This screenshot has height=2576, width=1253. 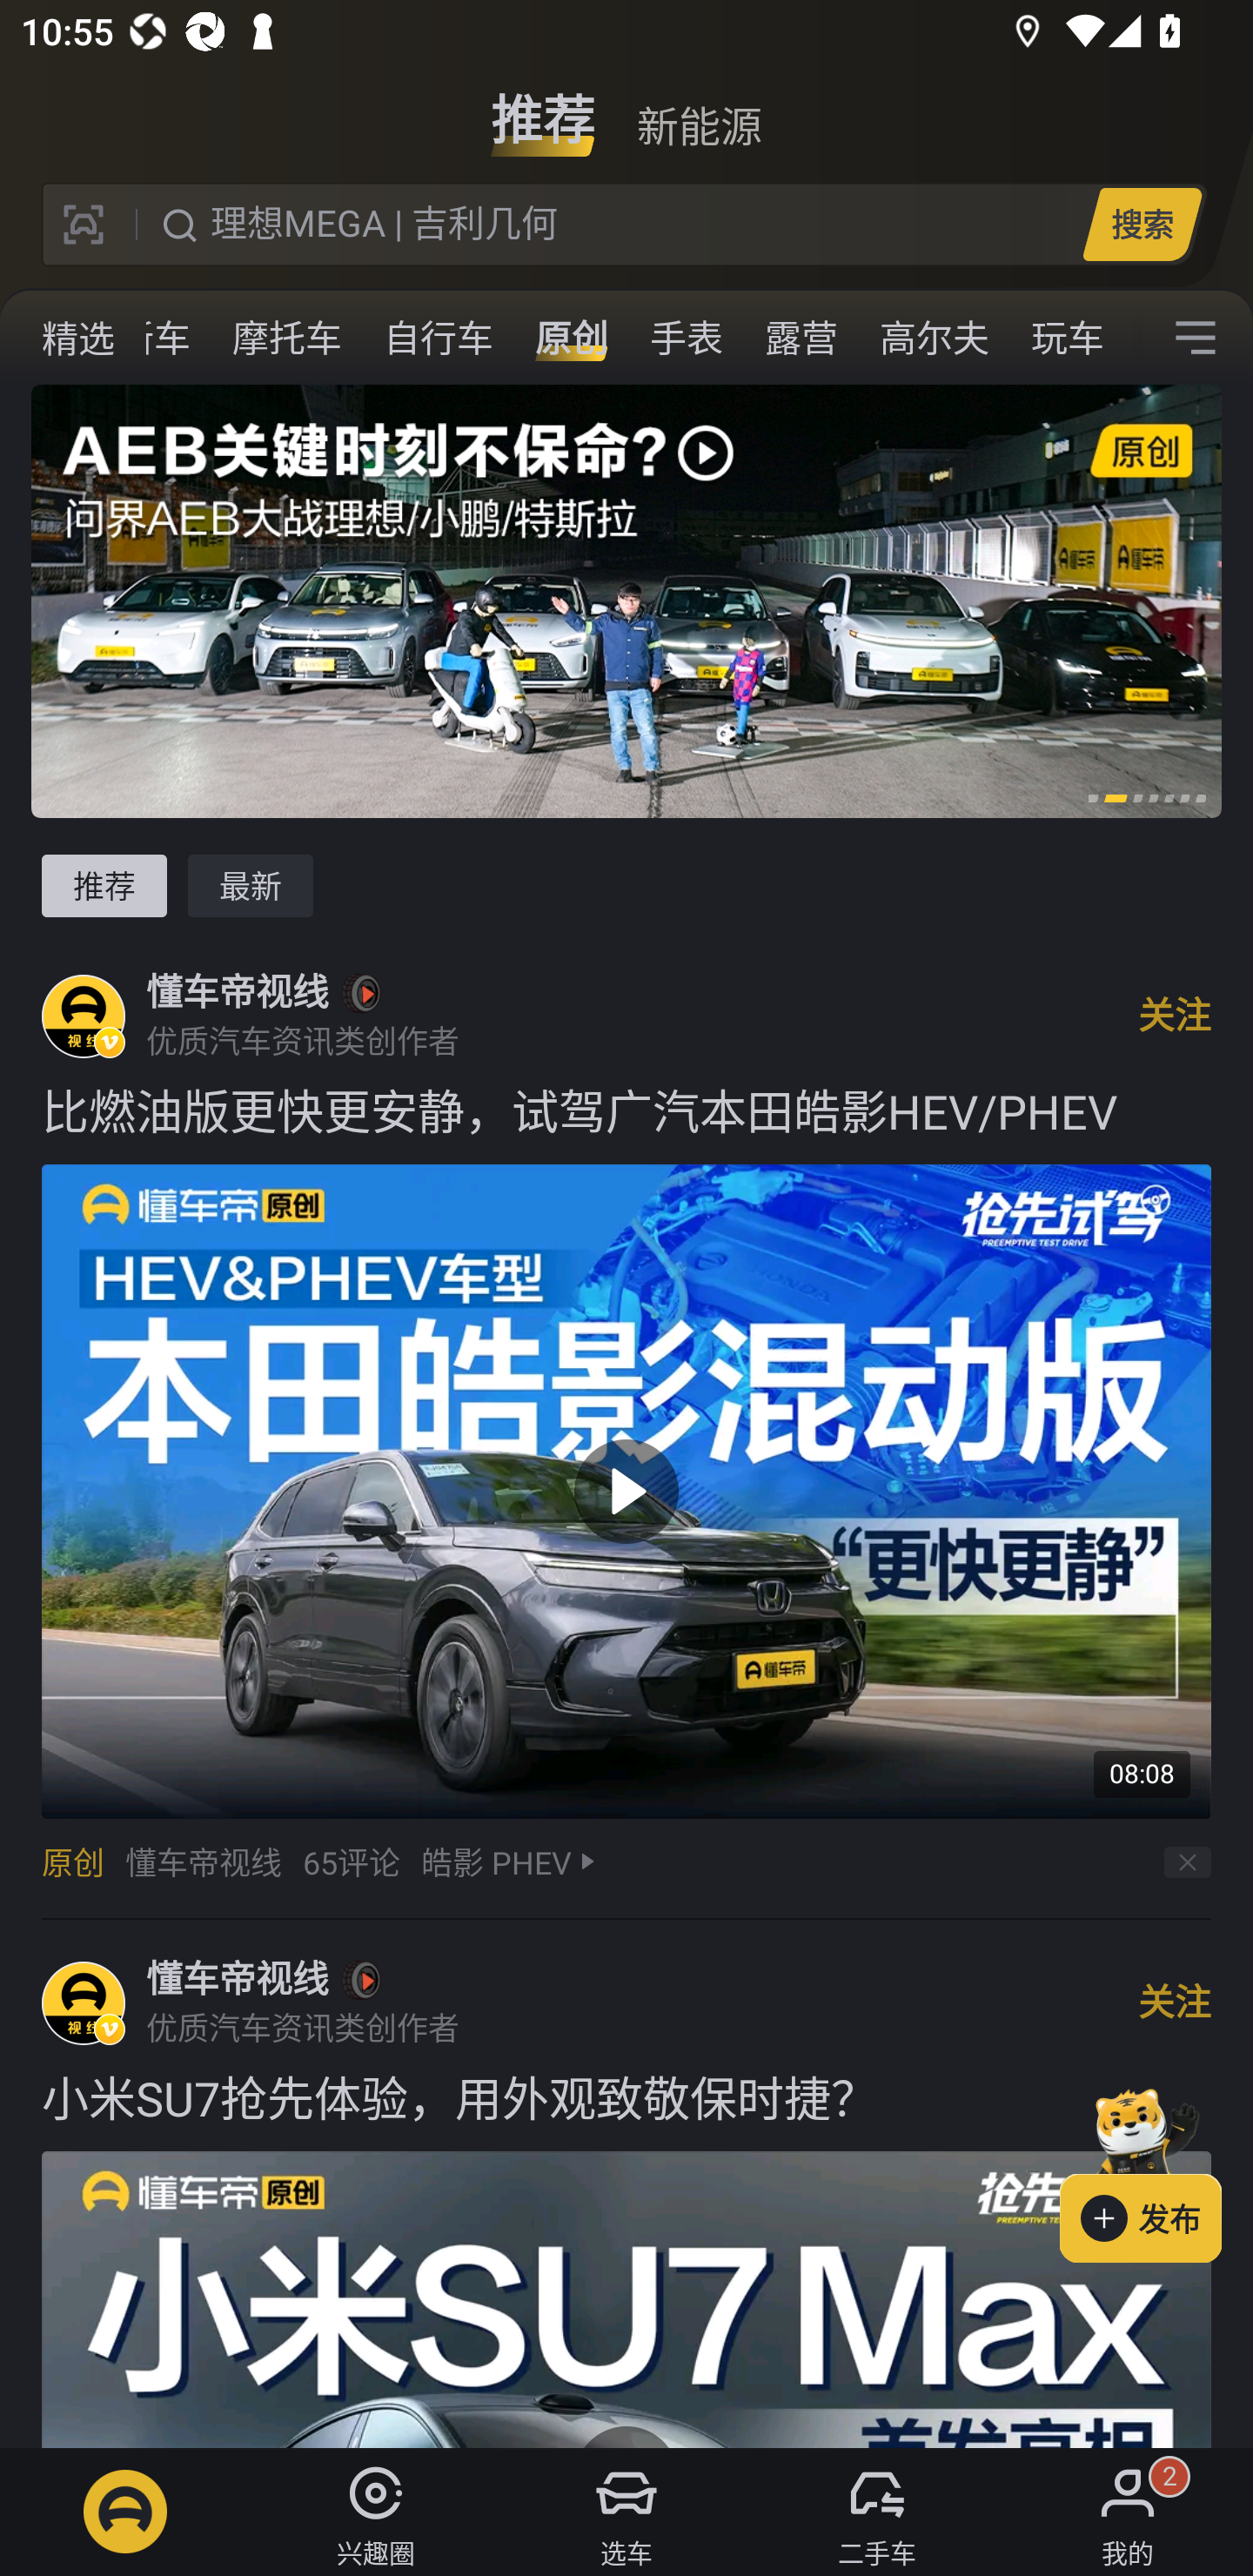 What do you see at coordinates (153, 338) in the screenshot?
I see `新车` at bounding box center [153, 338].